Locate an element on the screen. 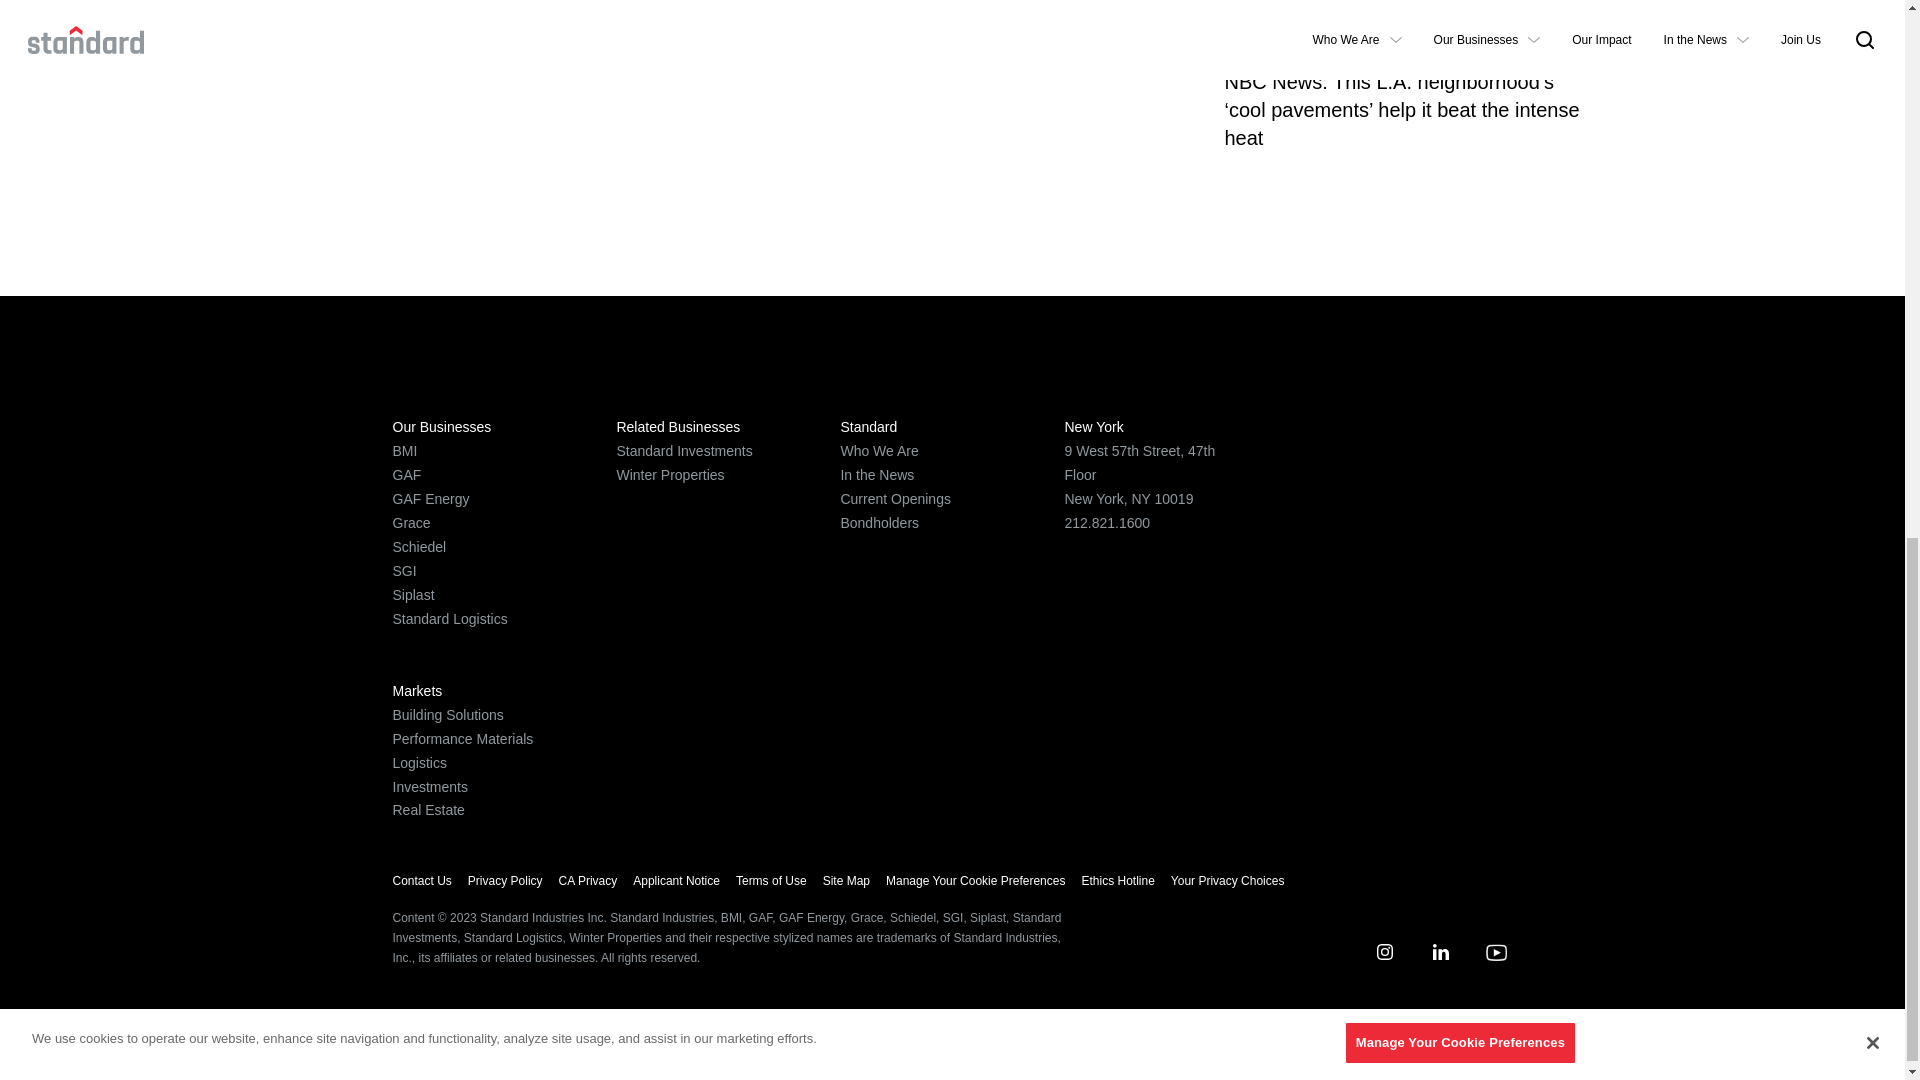  Grace is located at coordinates (410, 523).